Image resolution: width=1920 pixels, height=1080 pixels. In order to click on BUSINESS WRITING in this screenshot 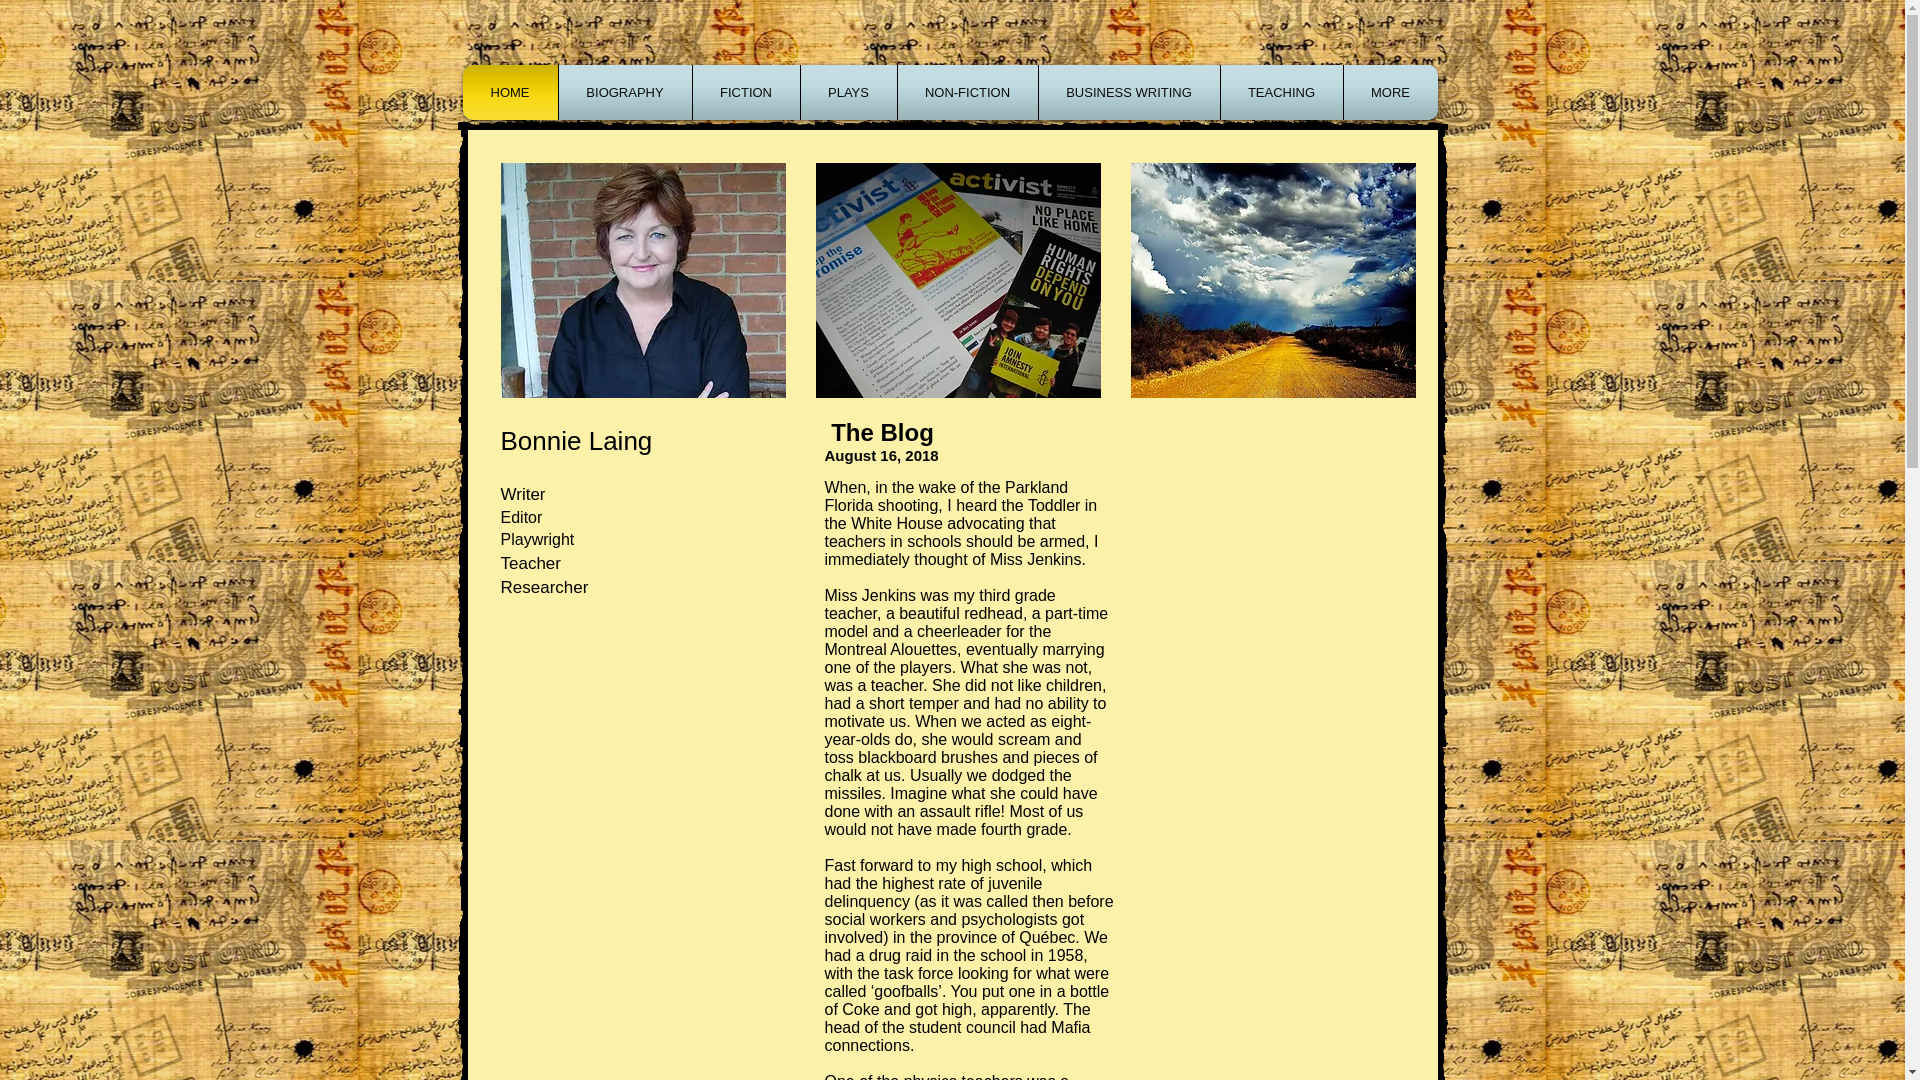, I will do `click(1130, 92)`.